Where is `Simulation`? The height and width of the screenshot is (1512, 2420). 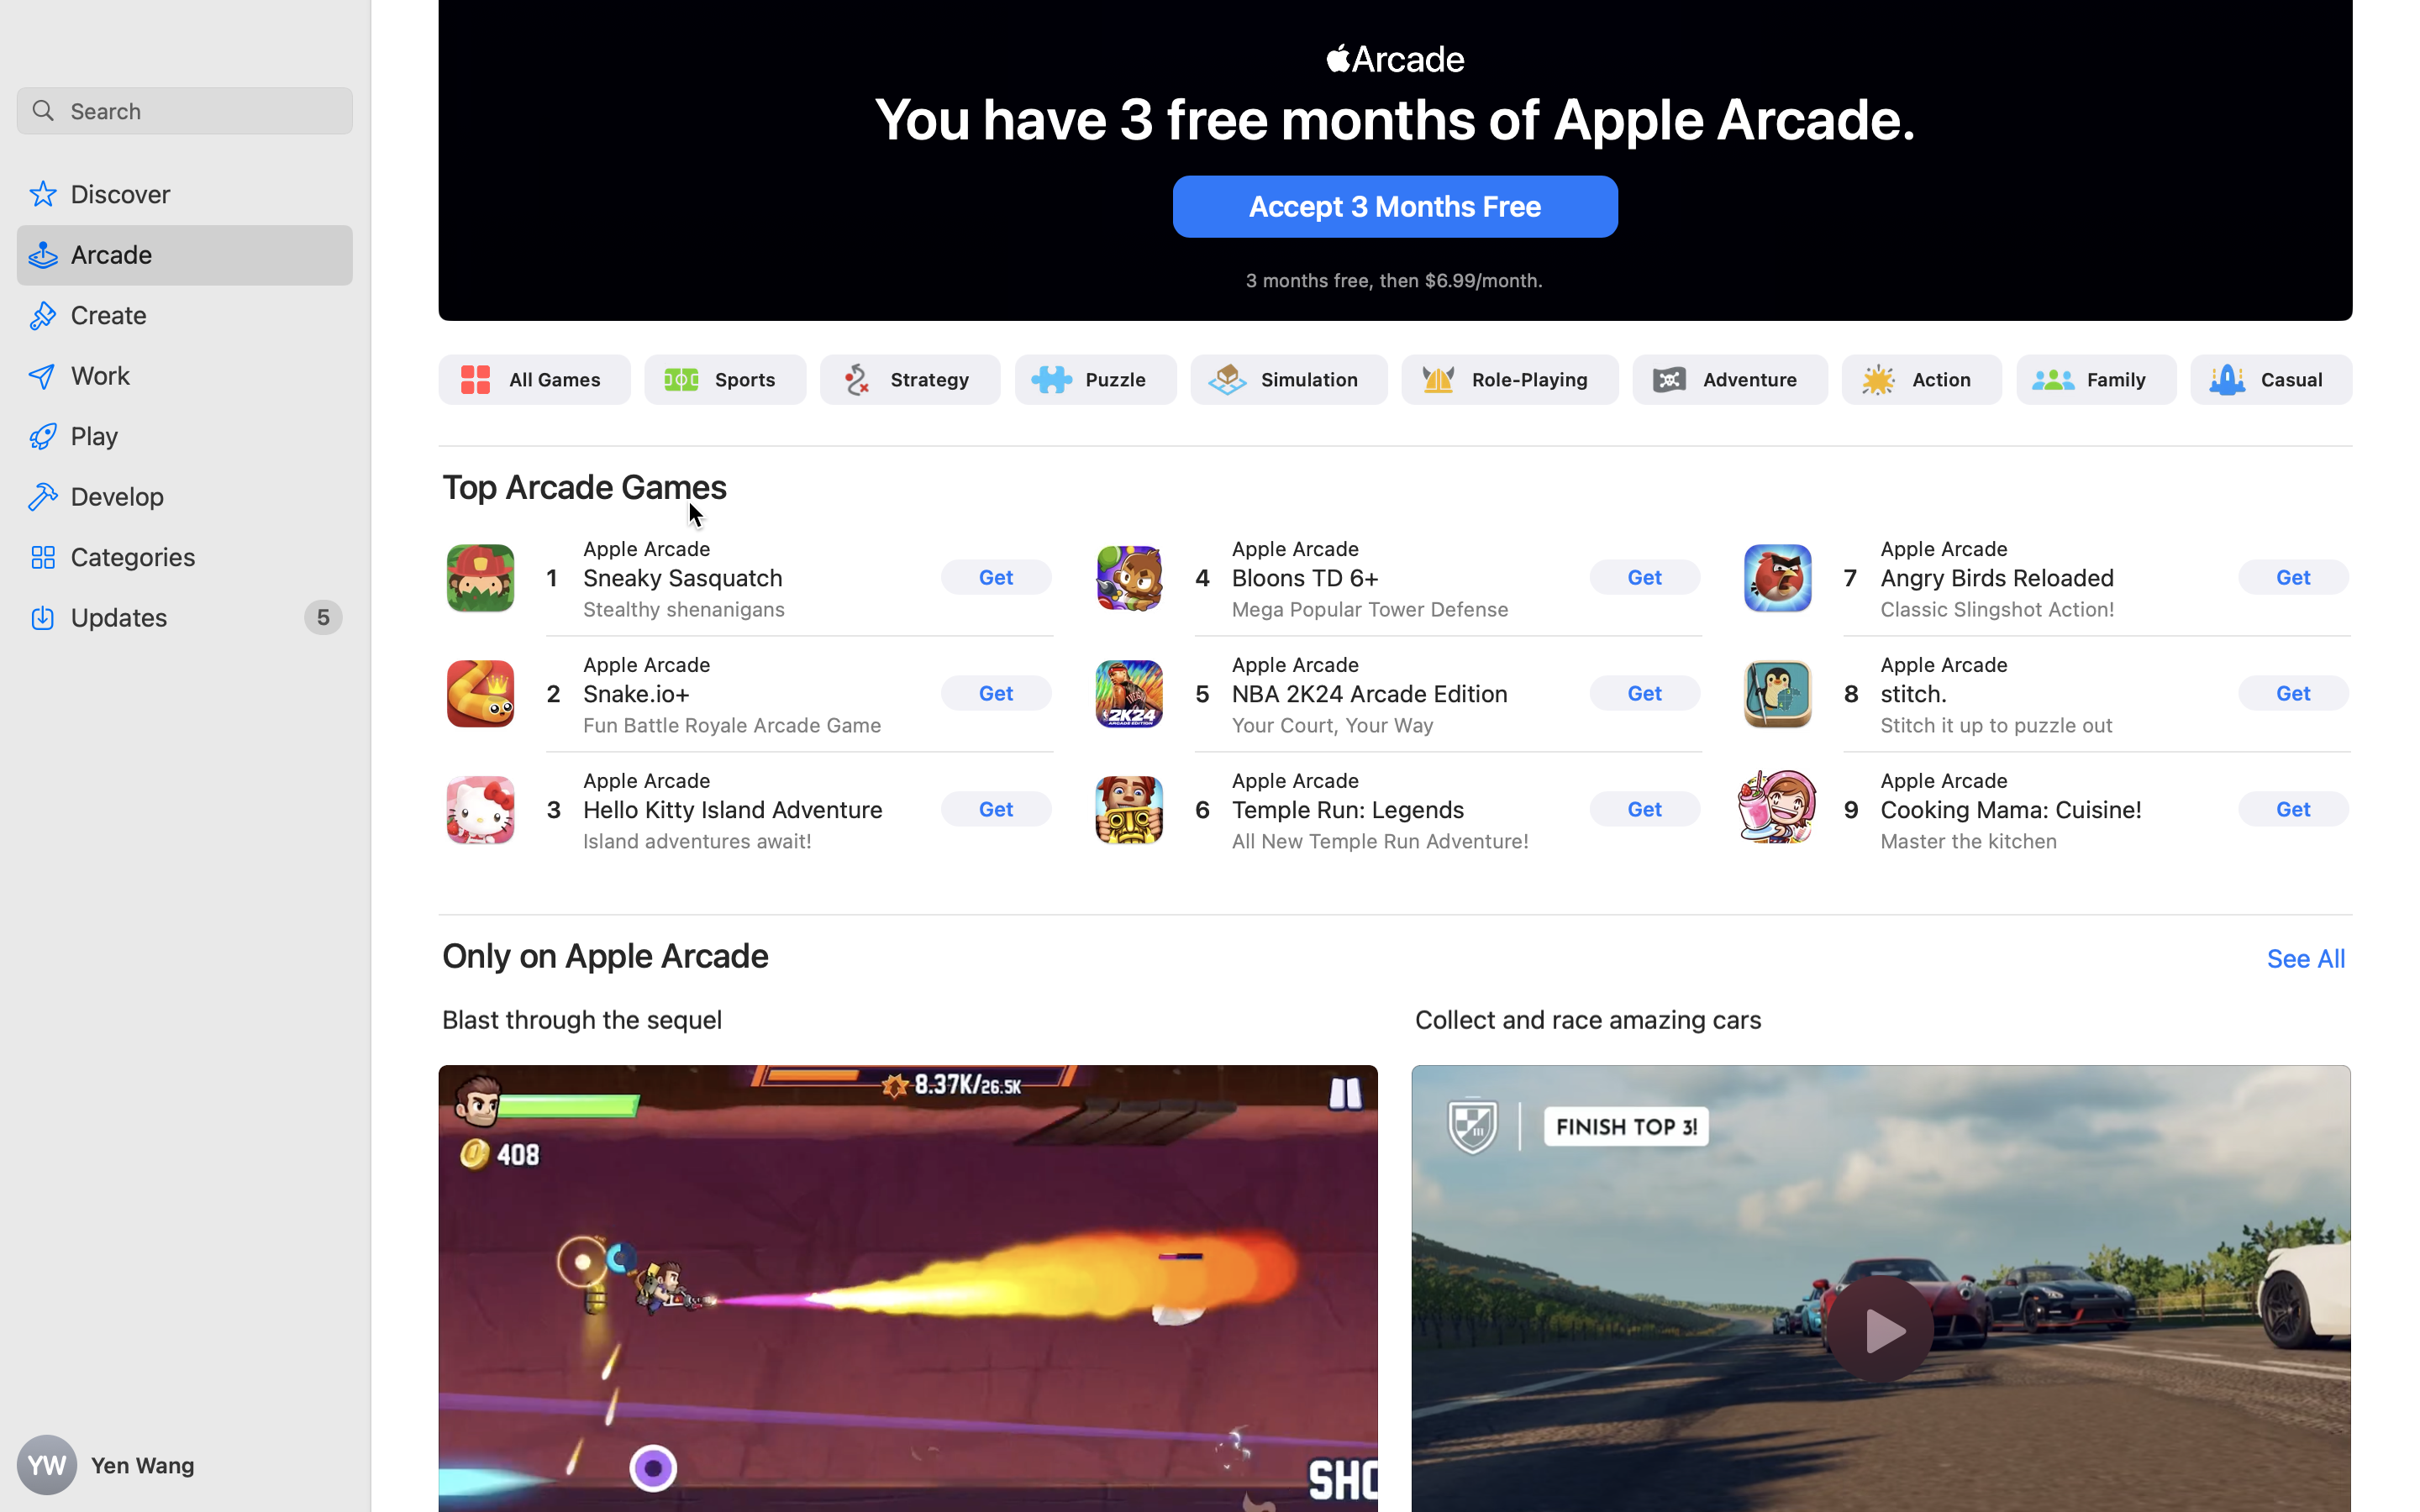 Simulation is located at coordinates (1309, 380).